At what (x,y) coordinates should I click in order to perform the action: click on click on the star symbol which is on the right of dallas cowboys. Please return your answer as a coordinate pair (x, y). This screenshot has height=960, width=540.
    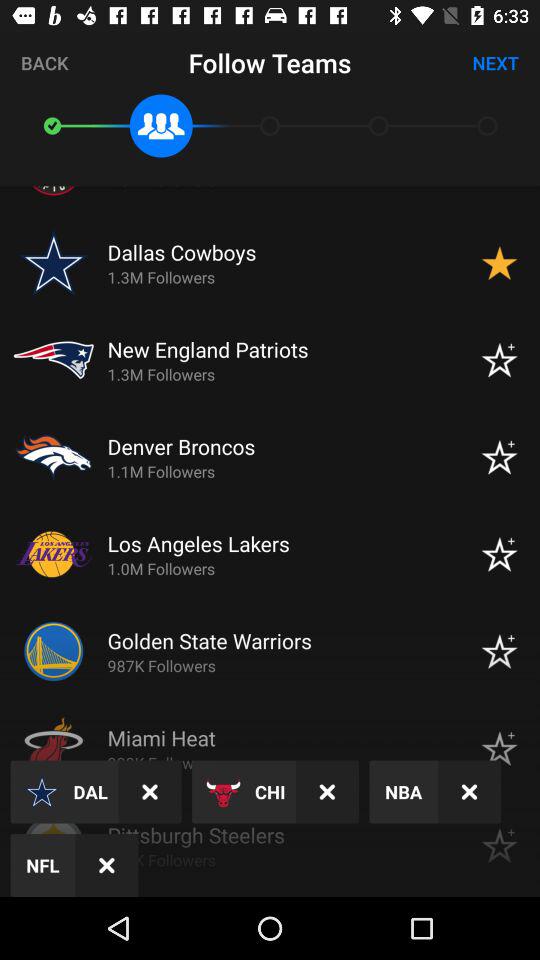
    Looking at the image, I should click on (499, 262).